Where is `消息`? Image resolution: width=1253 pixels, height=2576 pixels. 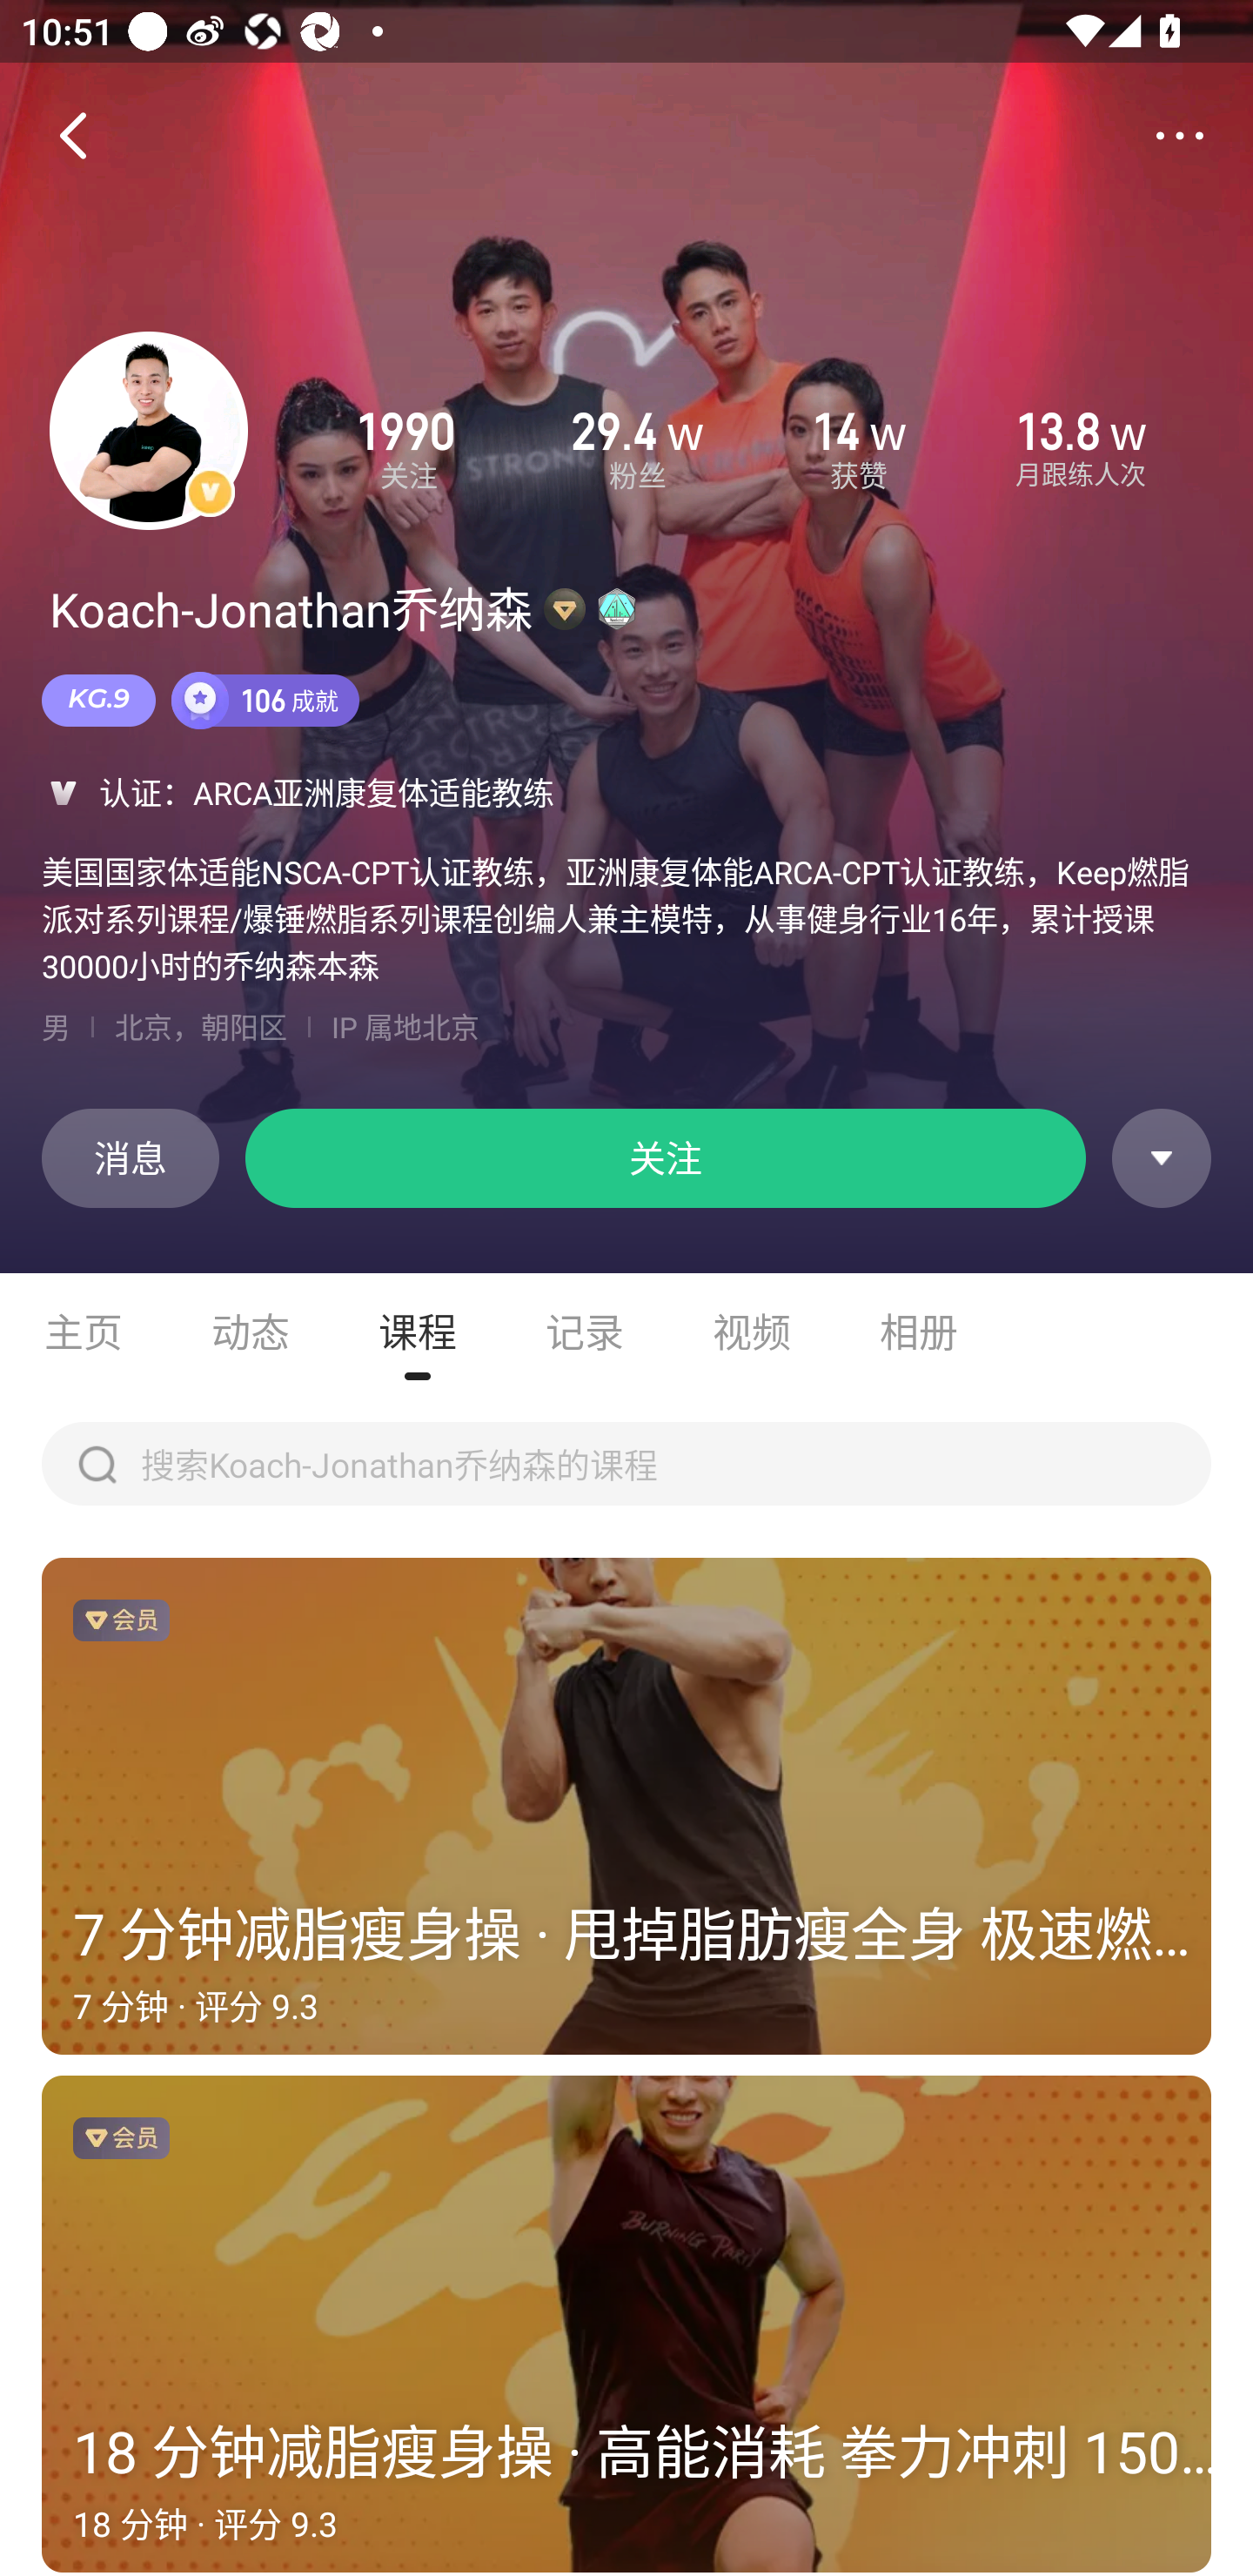
消息 is located at coordinates (130, 1157).